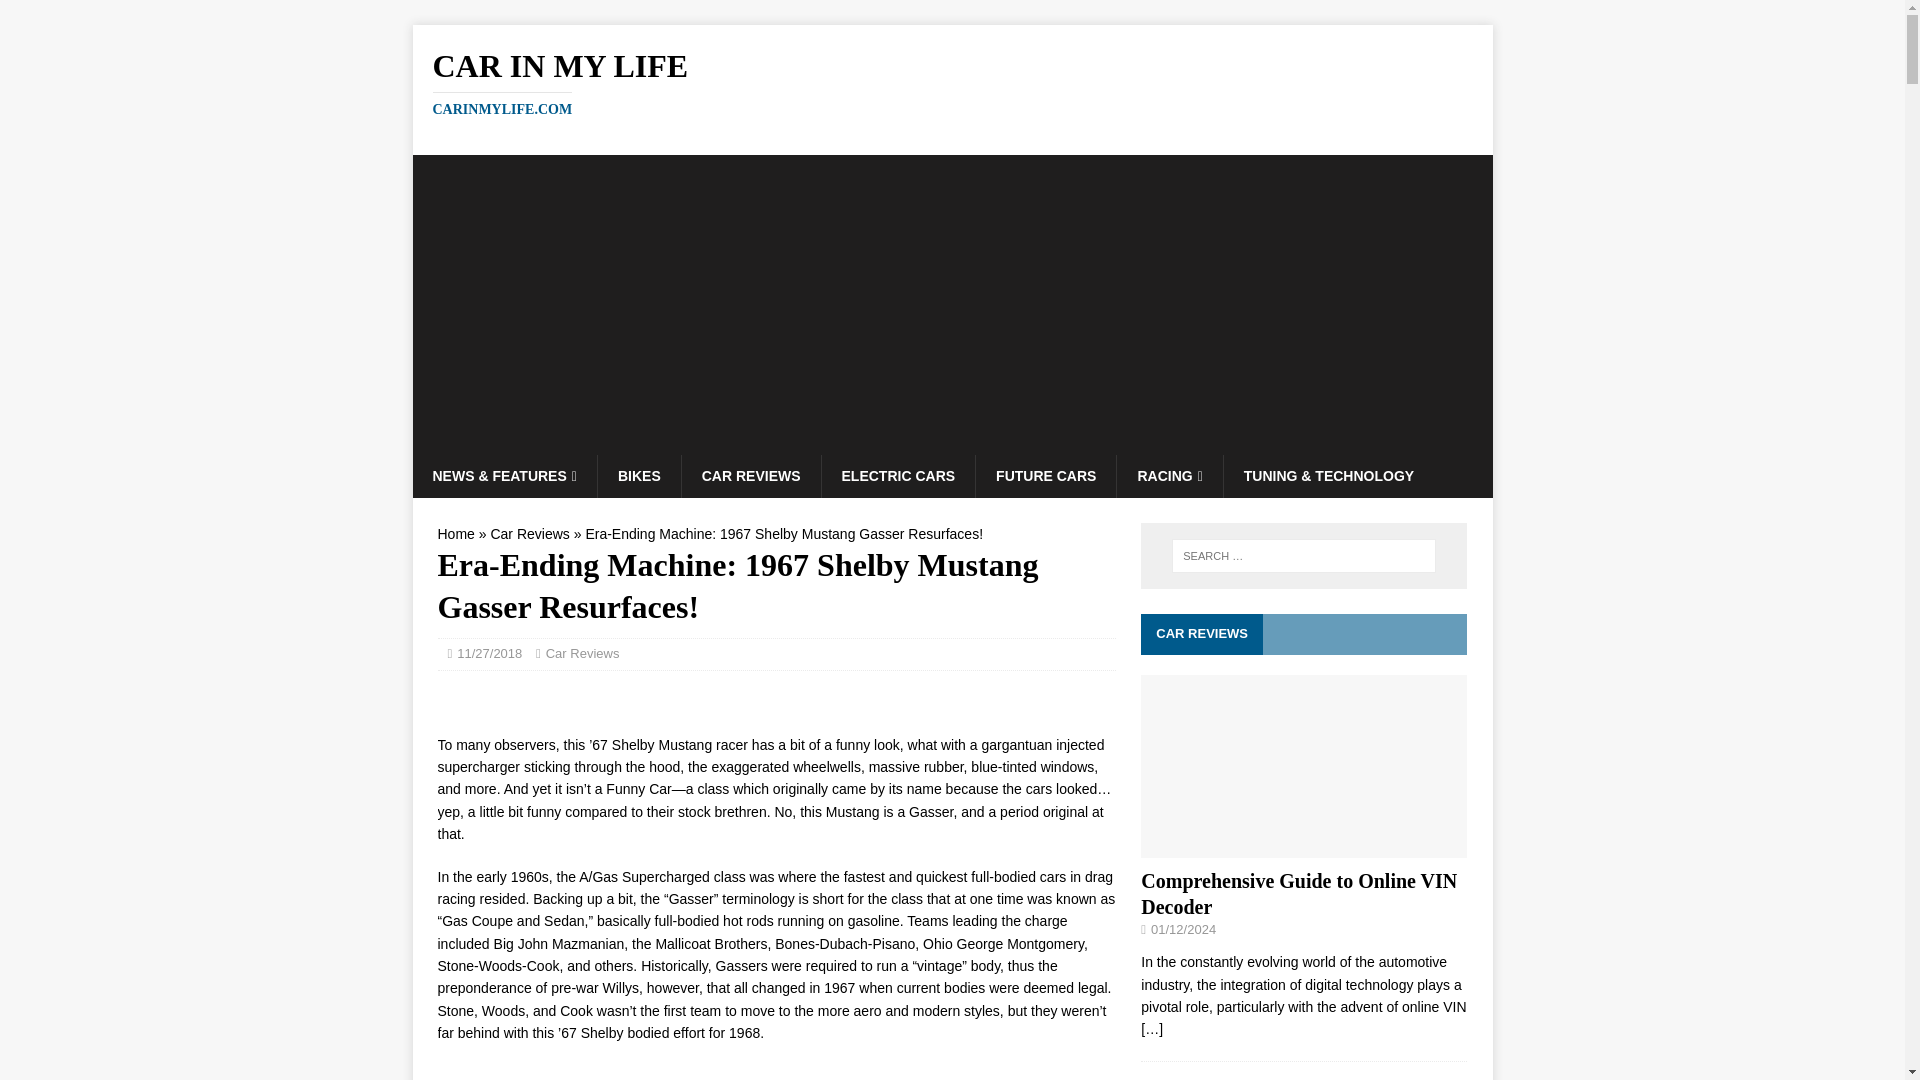 The width and height of the screenshot is (1920, 1080). What do you see at coordinates (952, 82) in the screenshot?
I see `BIKES` at bounding box center [952, 82].